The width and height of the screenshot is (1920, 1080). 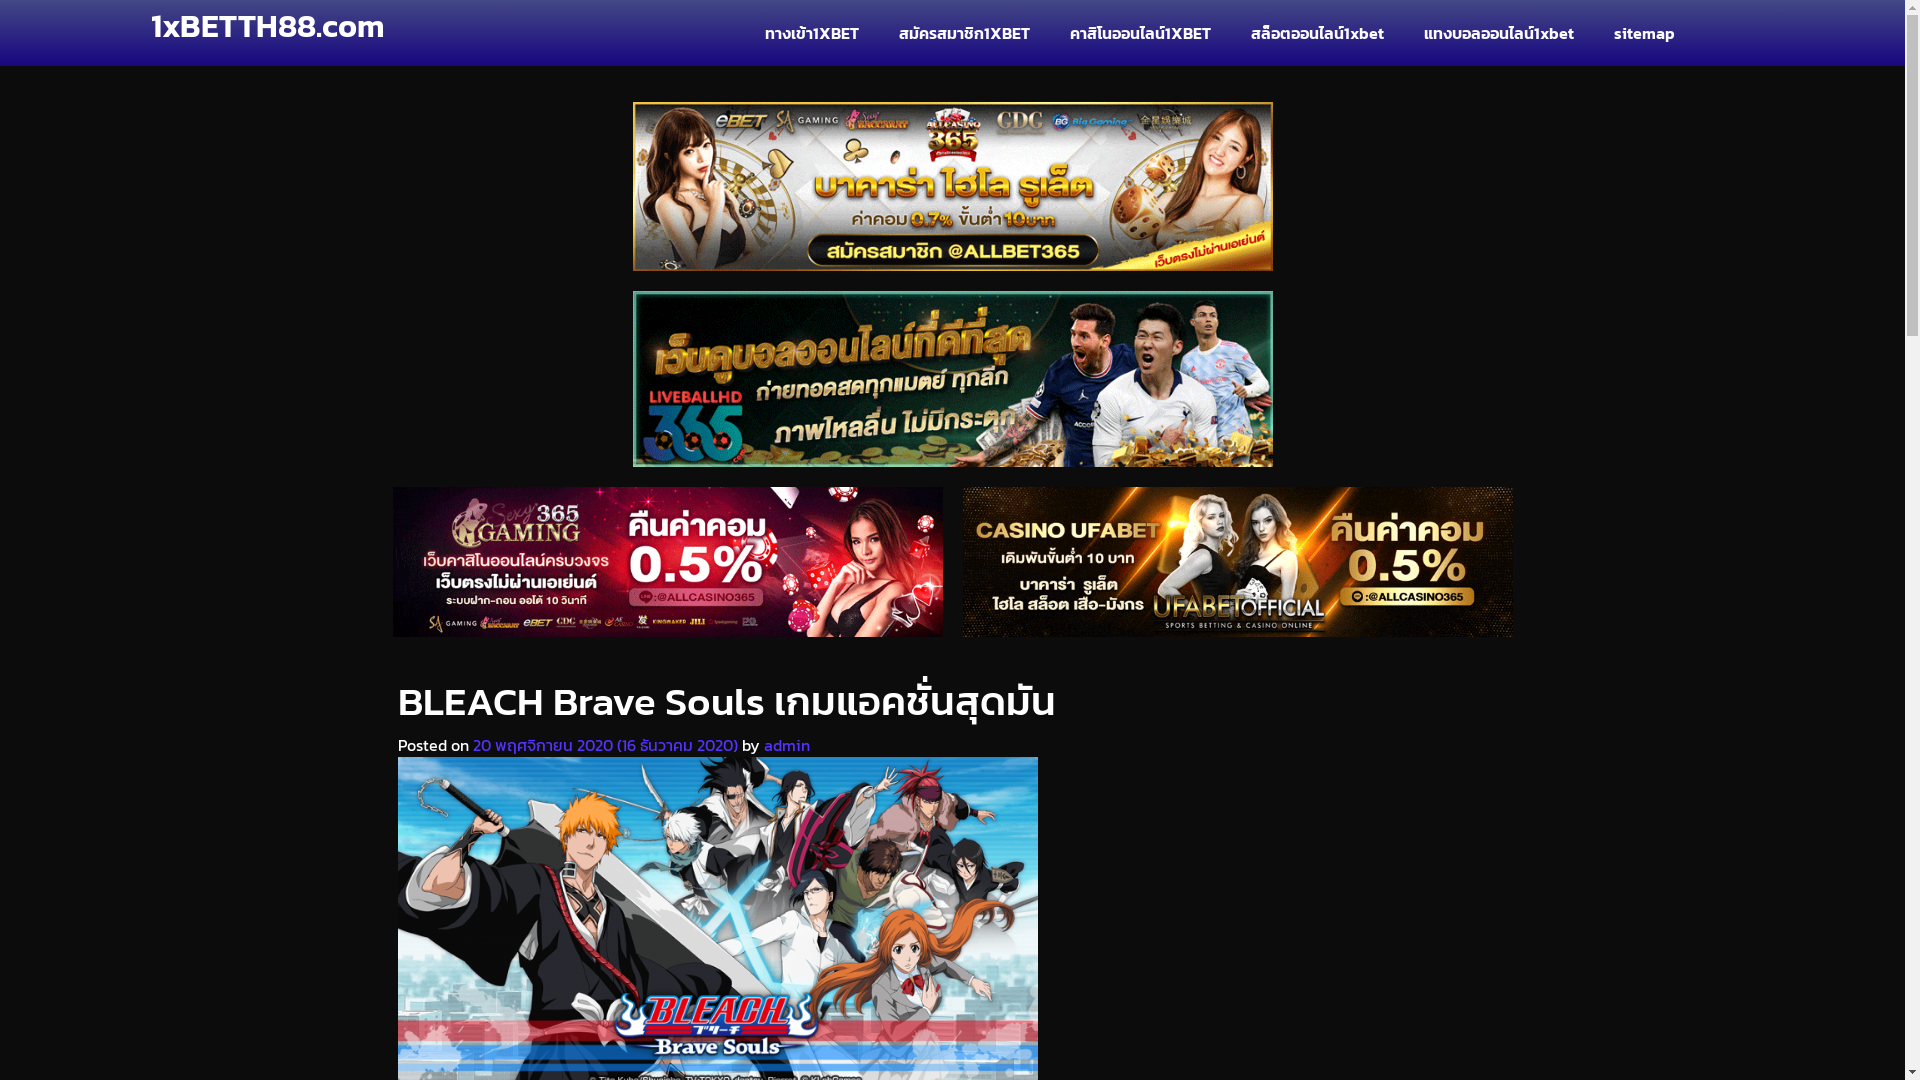 What do you see at coordinates (1644, 33) in the screenshot?
I see `sitemap` at bounding box center [1644, 33].